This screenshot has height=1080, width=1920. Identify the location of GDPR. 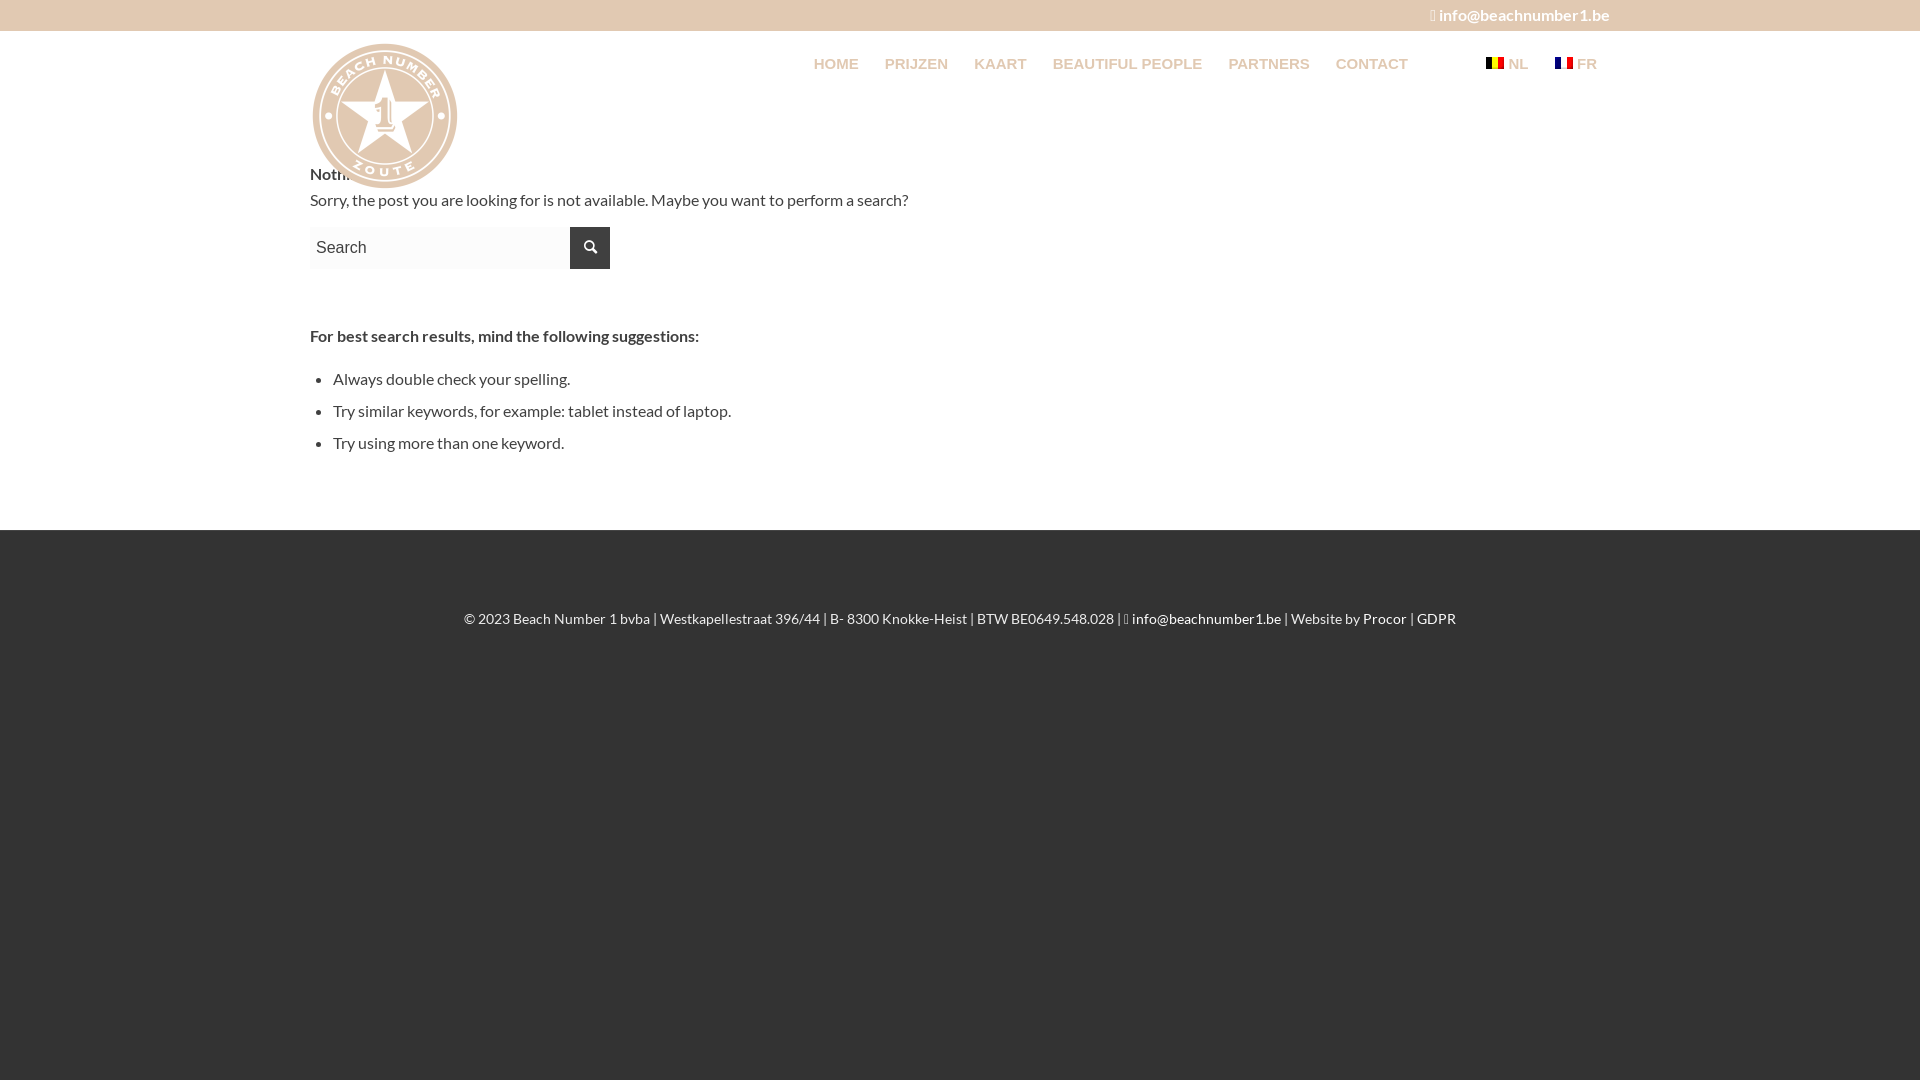
(1436, 618).